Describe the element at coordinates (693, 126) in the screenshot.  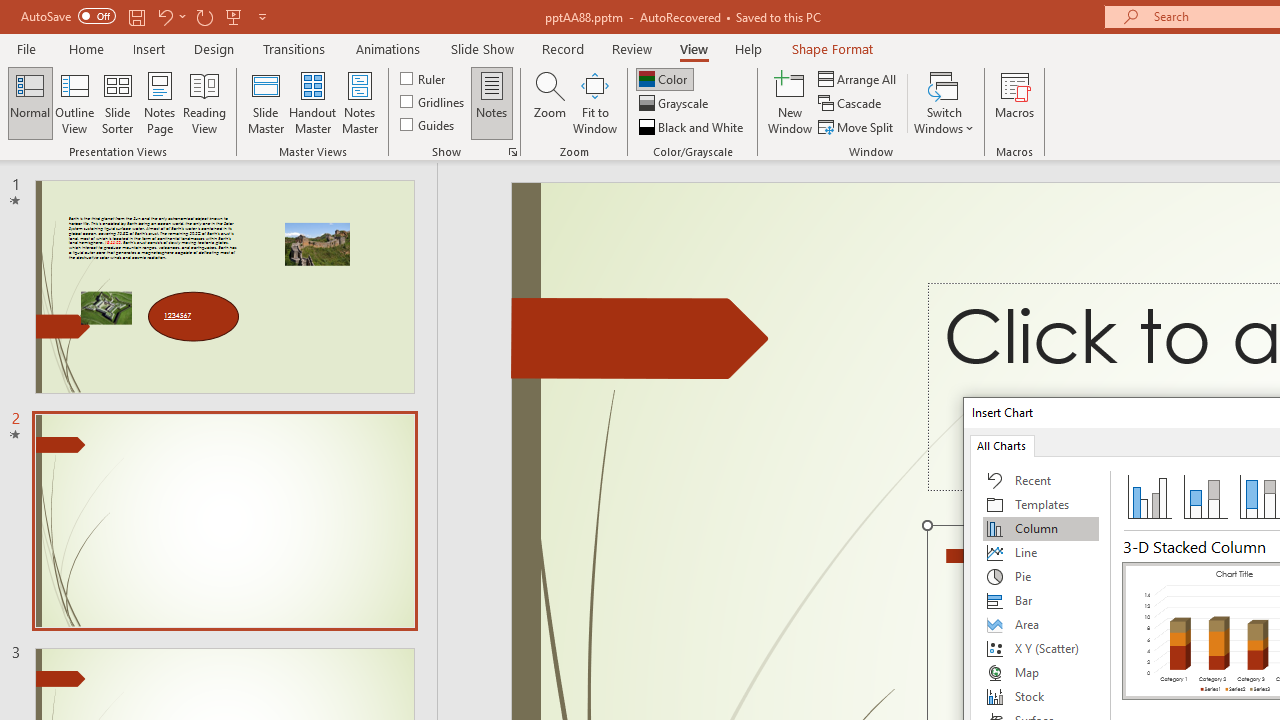
I see `Black and White` at that location.